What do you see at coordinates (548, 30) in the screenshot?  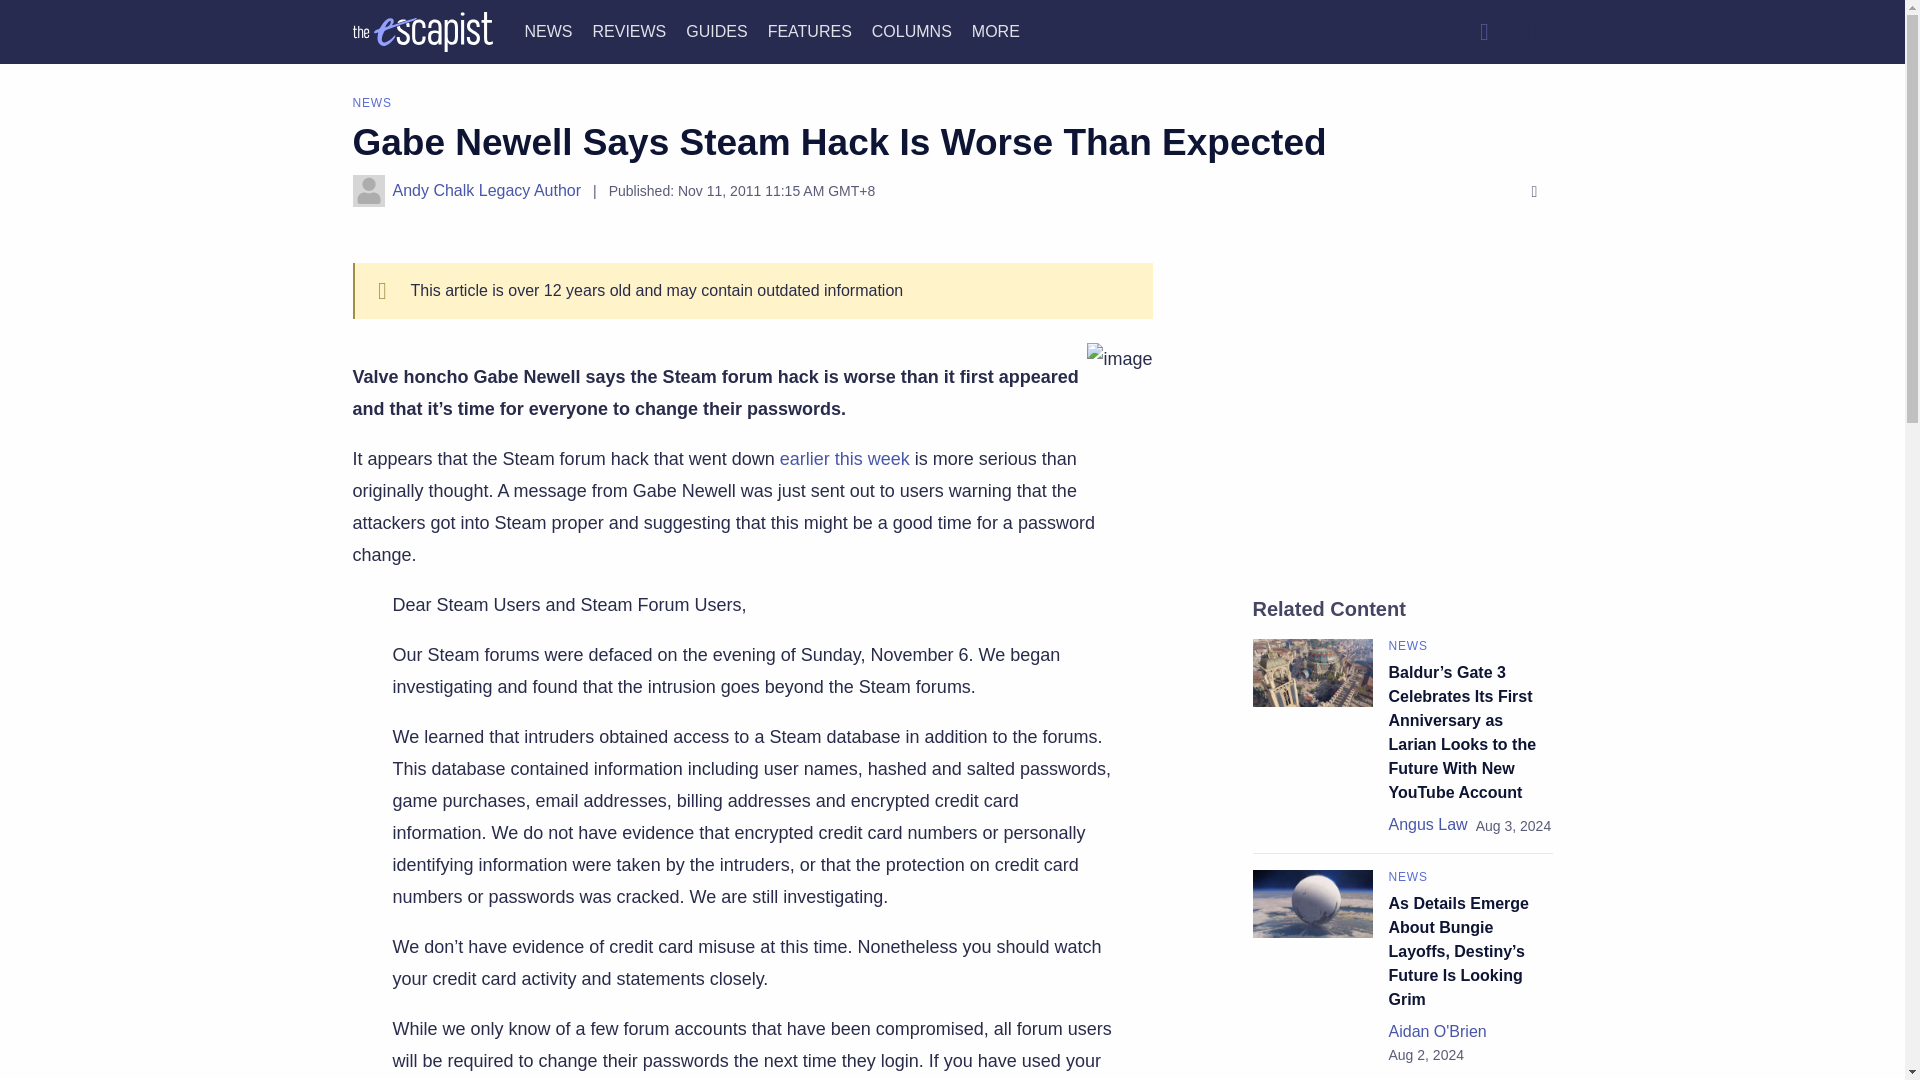 I see `NEWS` at bounding box center [548, 30].